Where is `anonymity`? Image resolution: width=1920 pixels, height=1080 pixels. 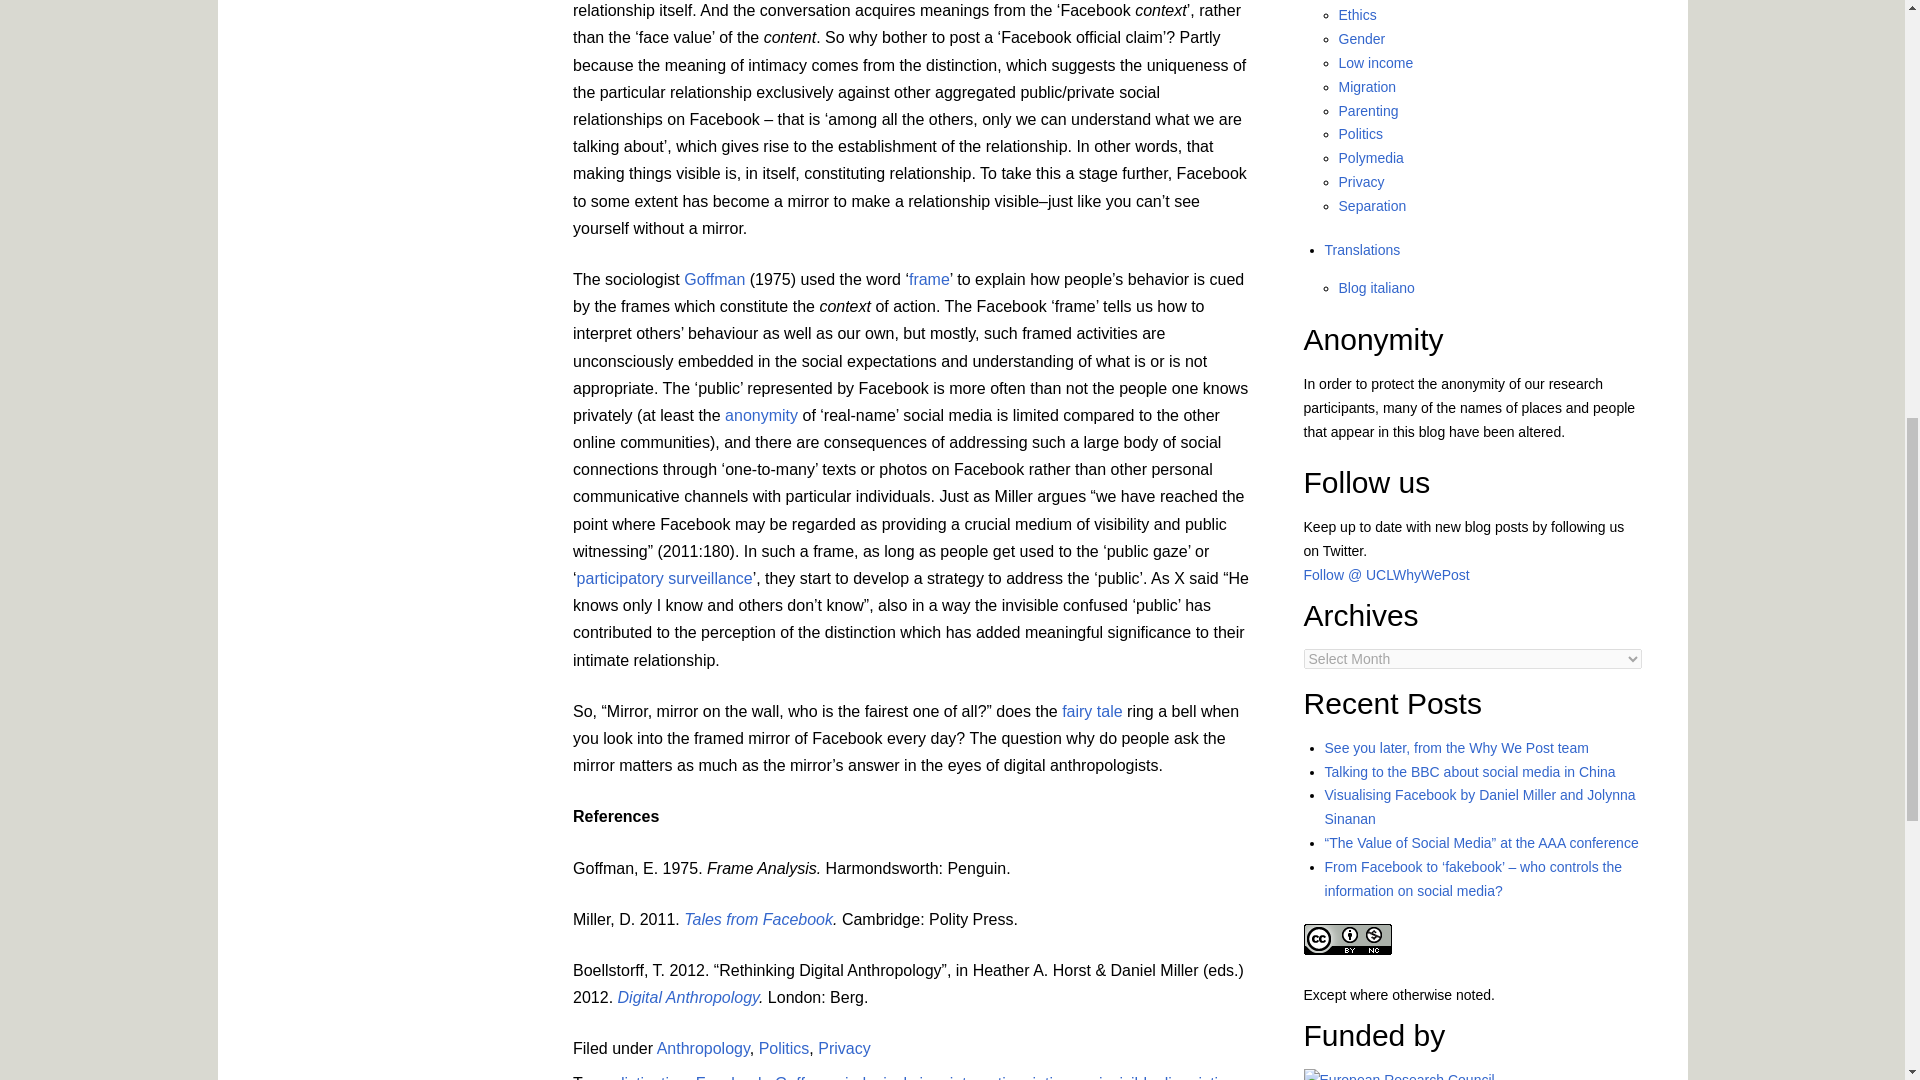
anonymity is located at coordinates (762, 416).